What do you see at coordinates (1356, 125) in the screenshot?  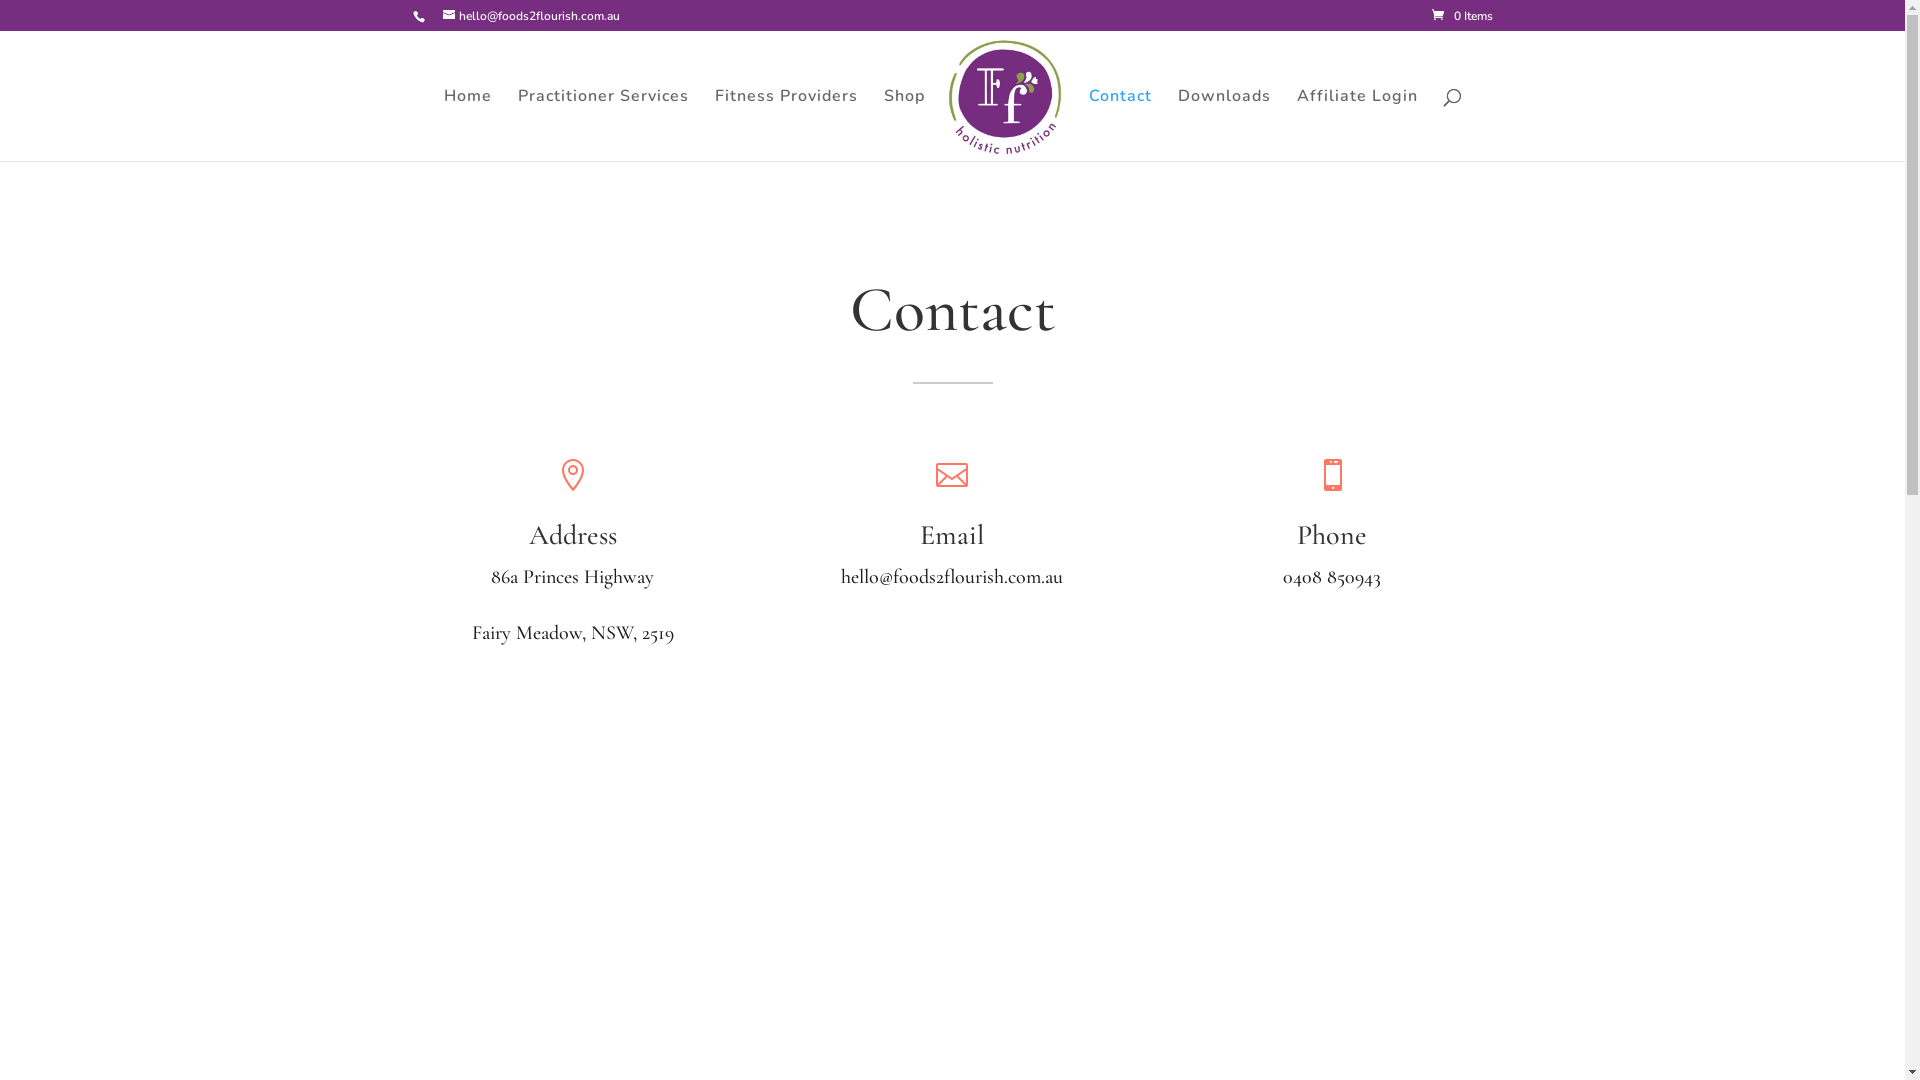 I see `Affiliate Login` at bounding box center [1356, 125].